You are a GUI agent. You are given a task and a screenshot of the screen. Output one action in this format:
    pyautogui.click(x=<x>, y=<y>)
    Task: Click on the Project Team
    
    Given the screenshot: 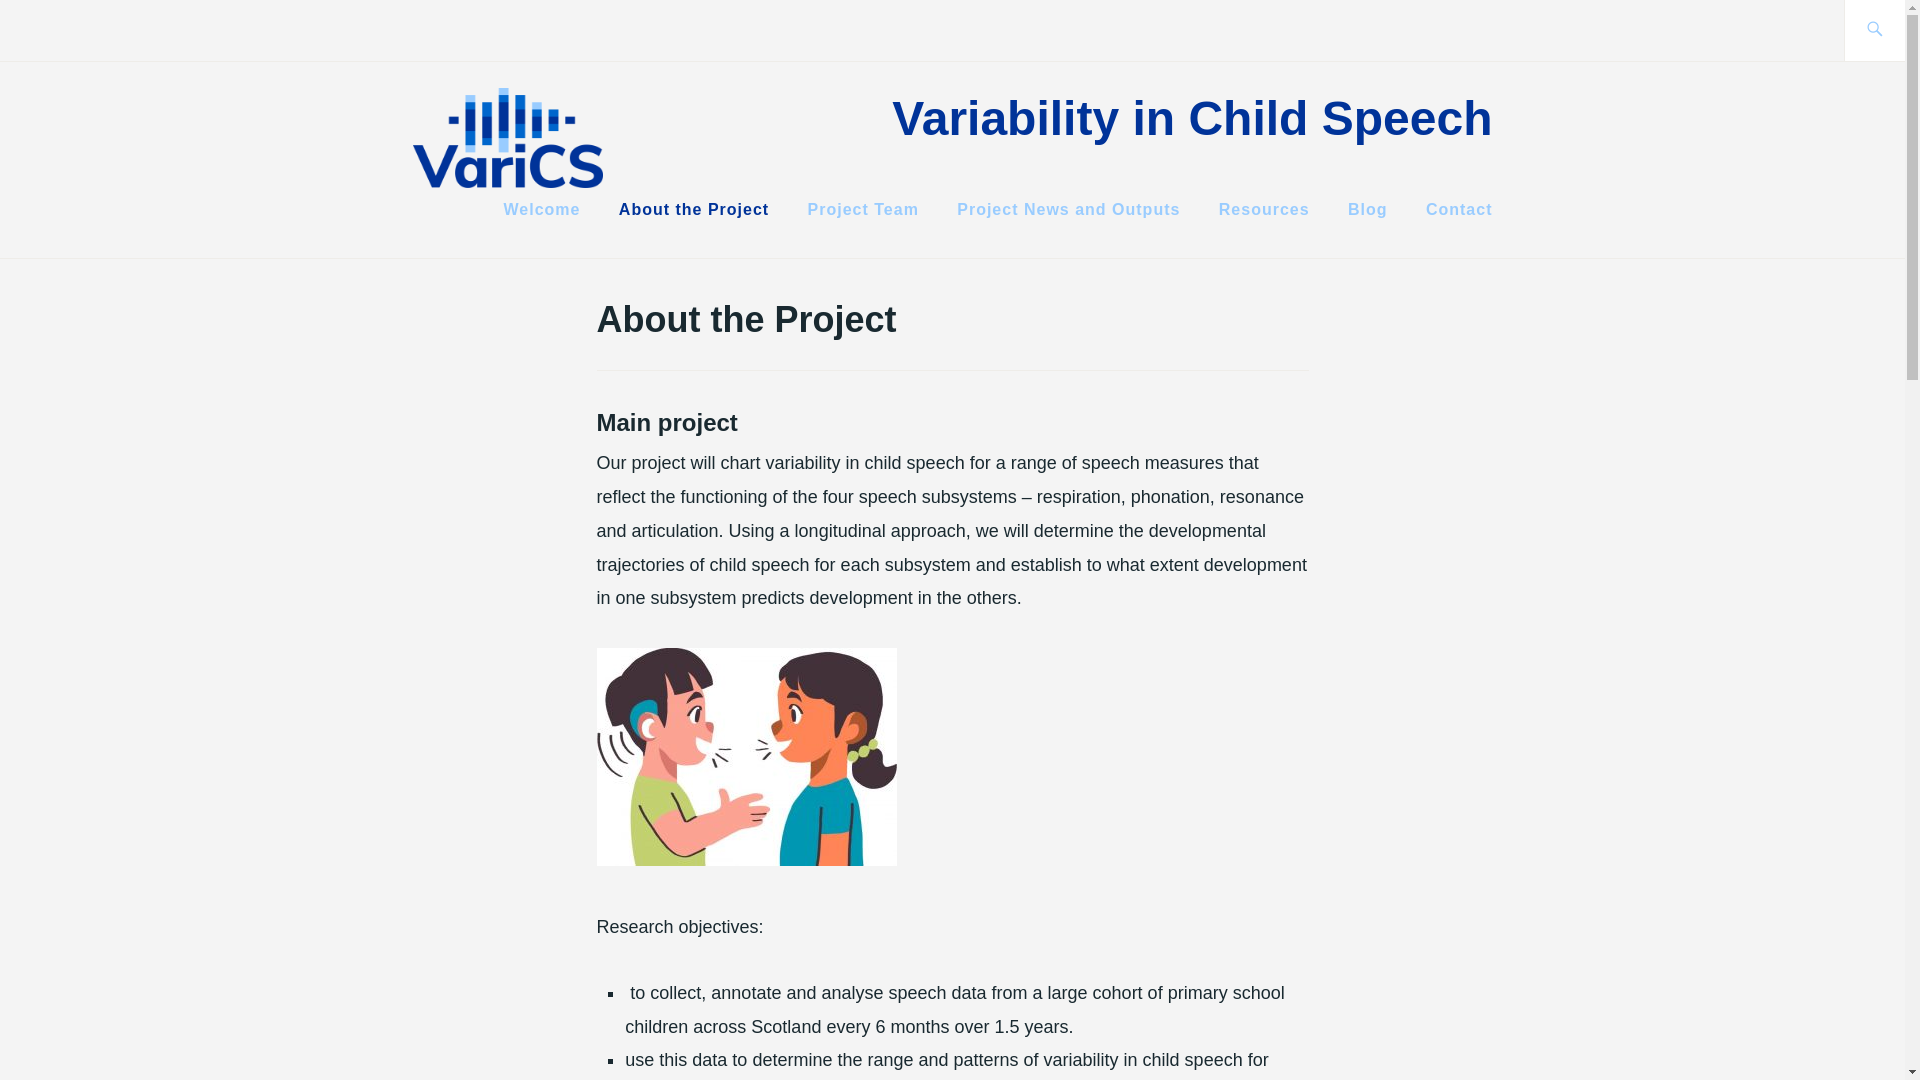 What is the action you would take?
    pyautogui.click(x=864, y=210)
    